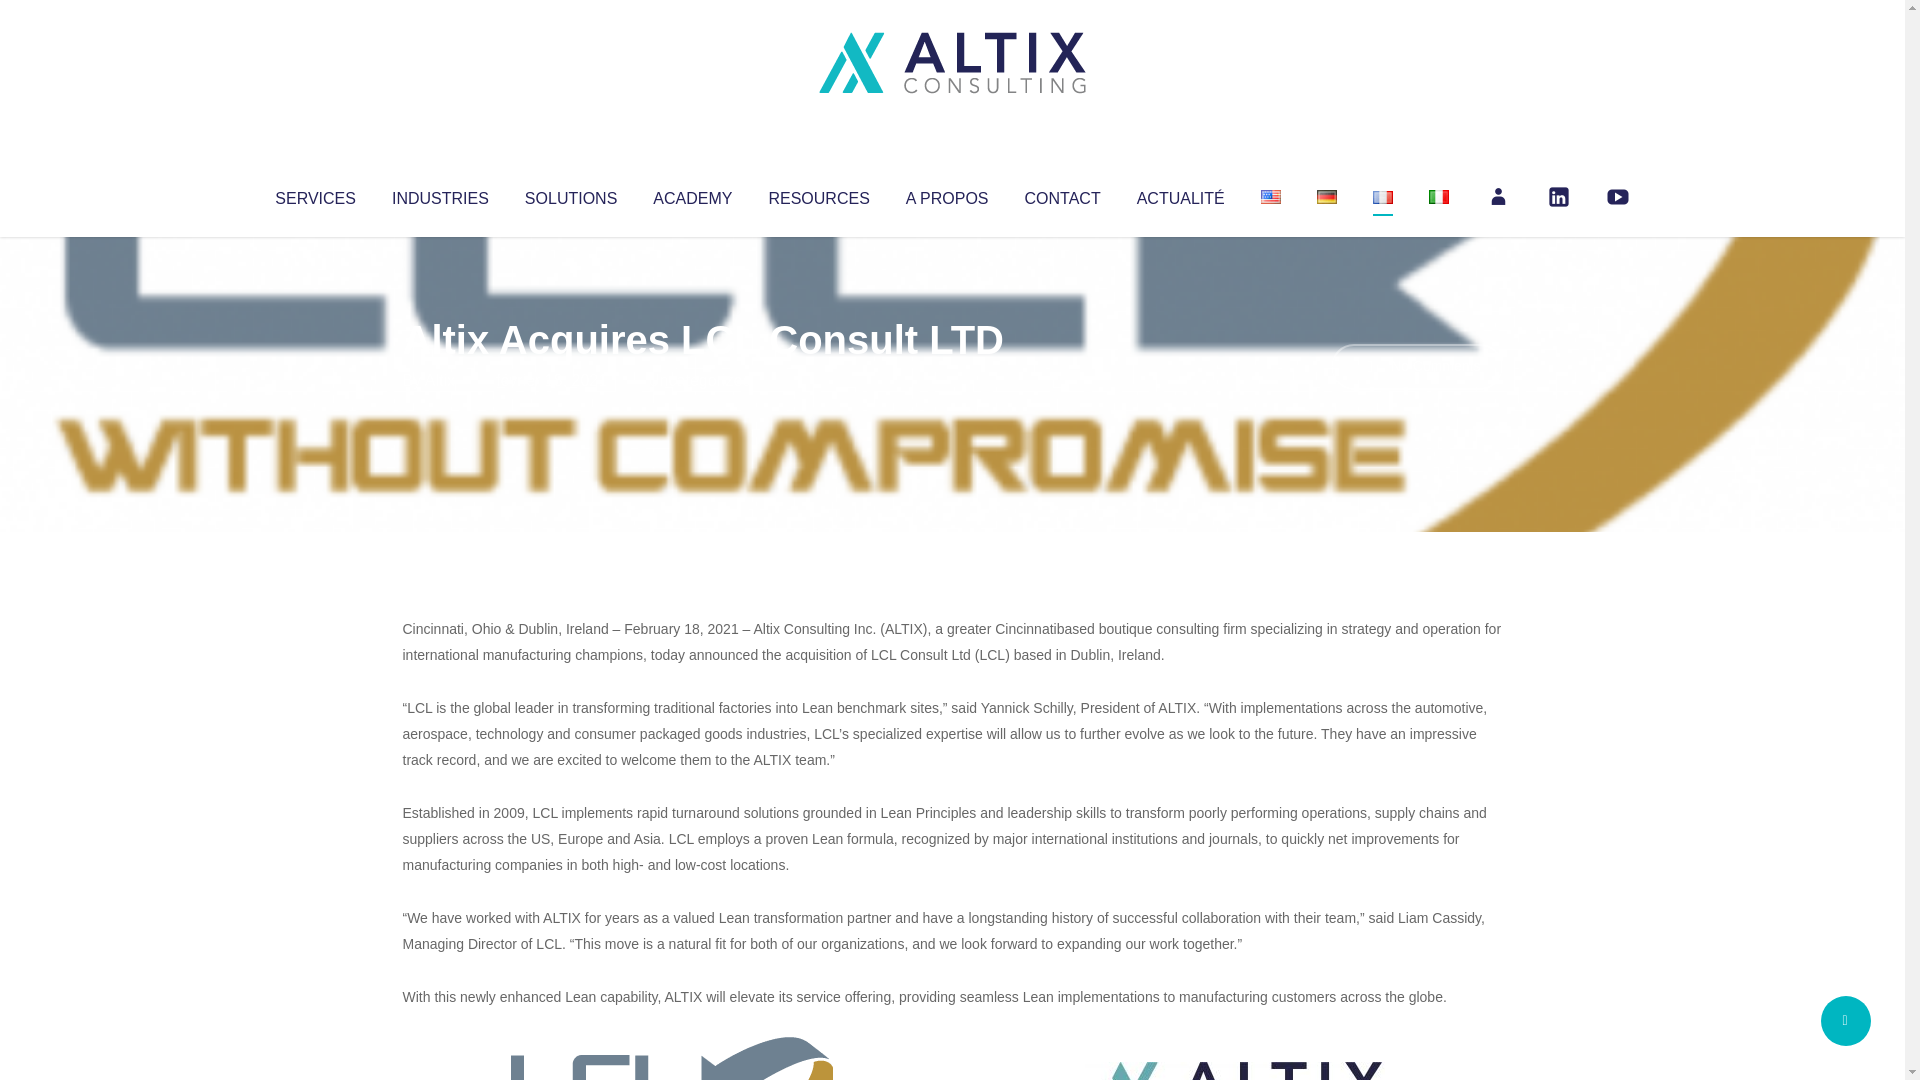  What do you see at coordinates (314, 194) in the screenshot?
I see `SERVICES` at bounding box center [314, 194].